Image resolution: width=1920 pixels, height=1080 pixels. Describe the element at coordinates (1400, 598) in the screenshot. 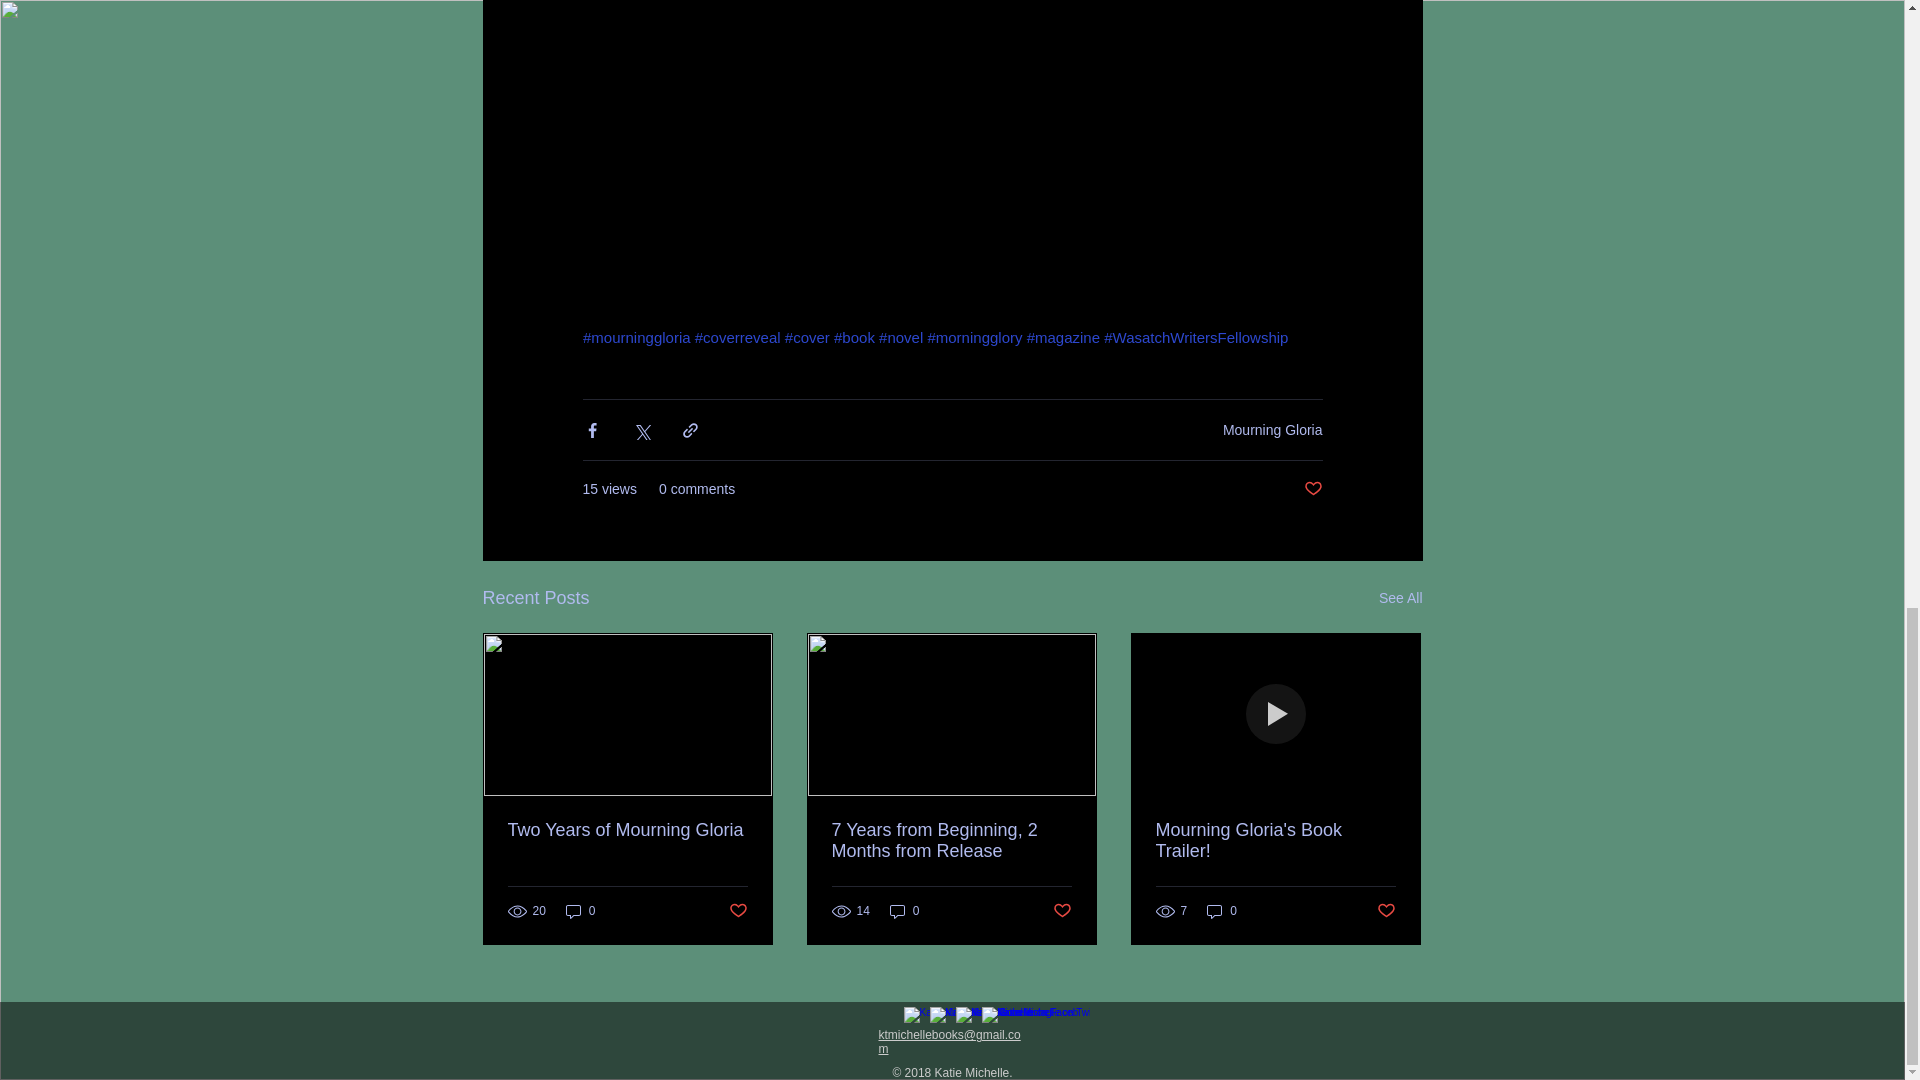

I see `See All` at that location.